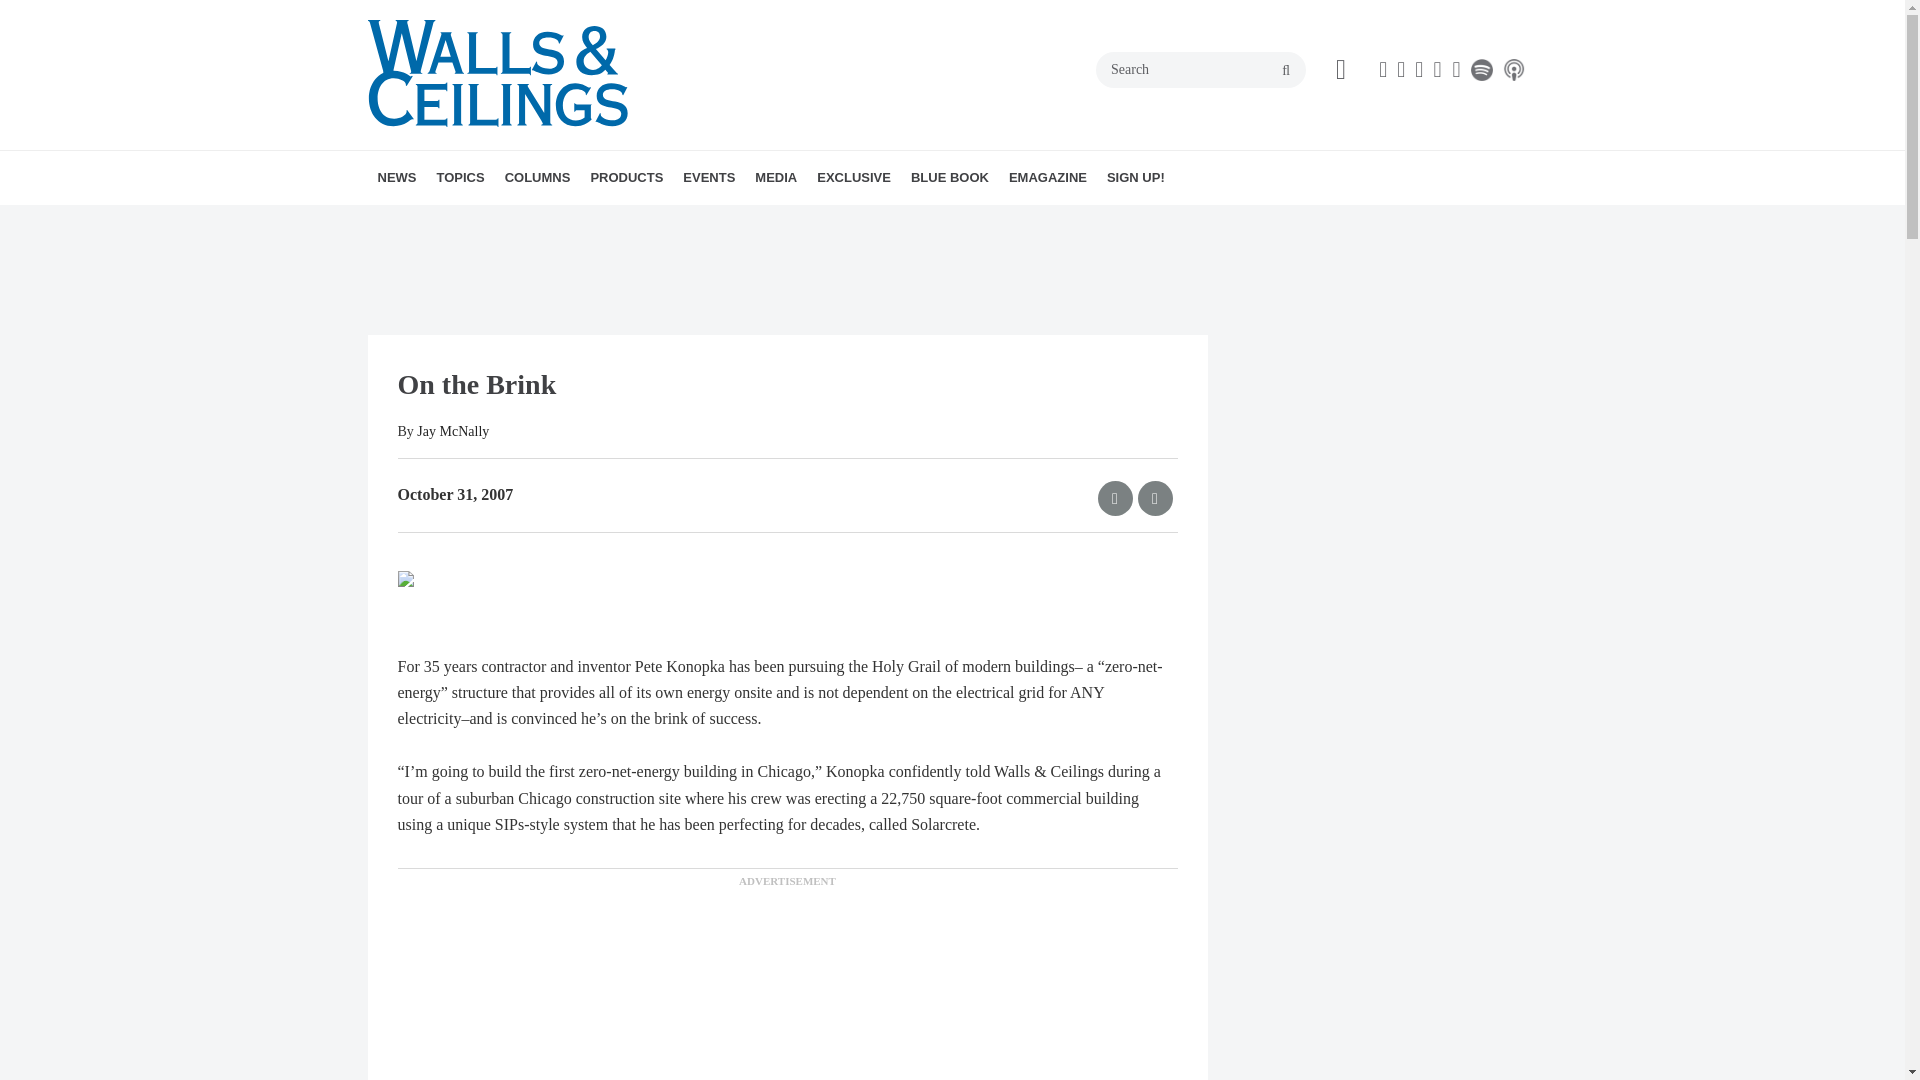  Describe the element at coordinates (620, 221) in the screenshot. I see `ALL THINGS GYPSUM` at that location.